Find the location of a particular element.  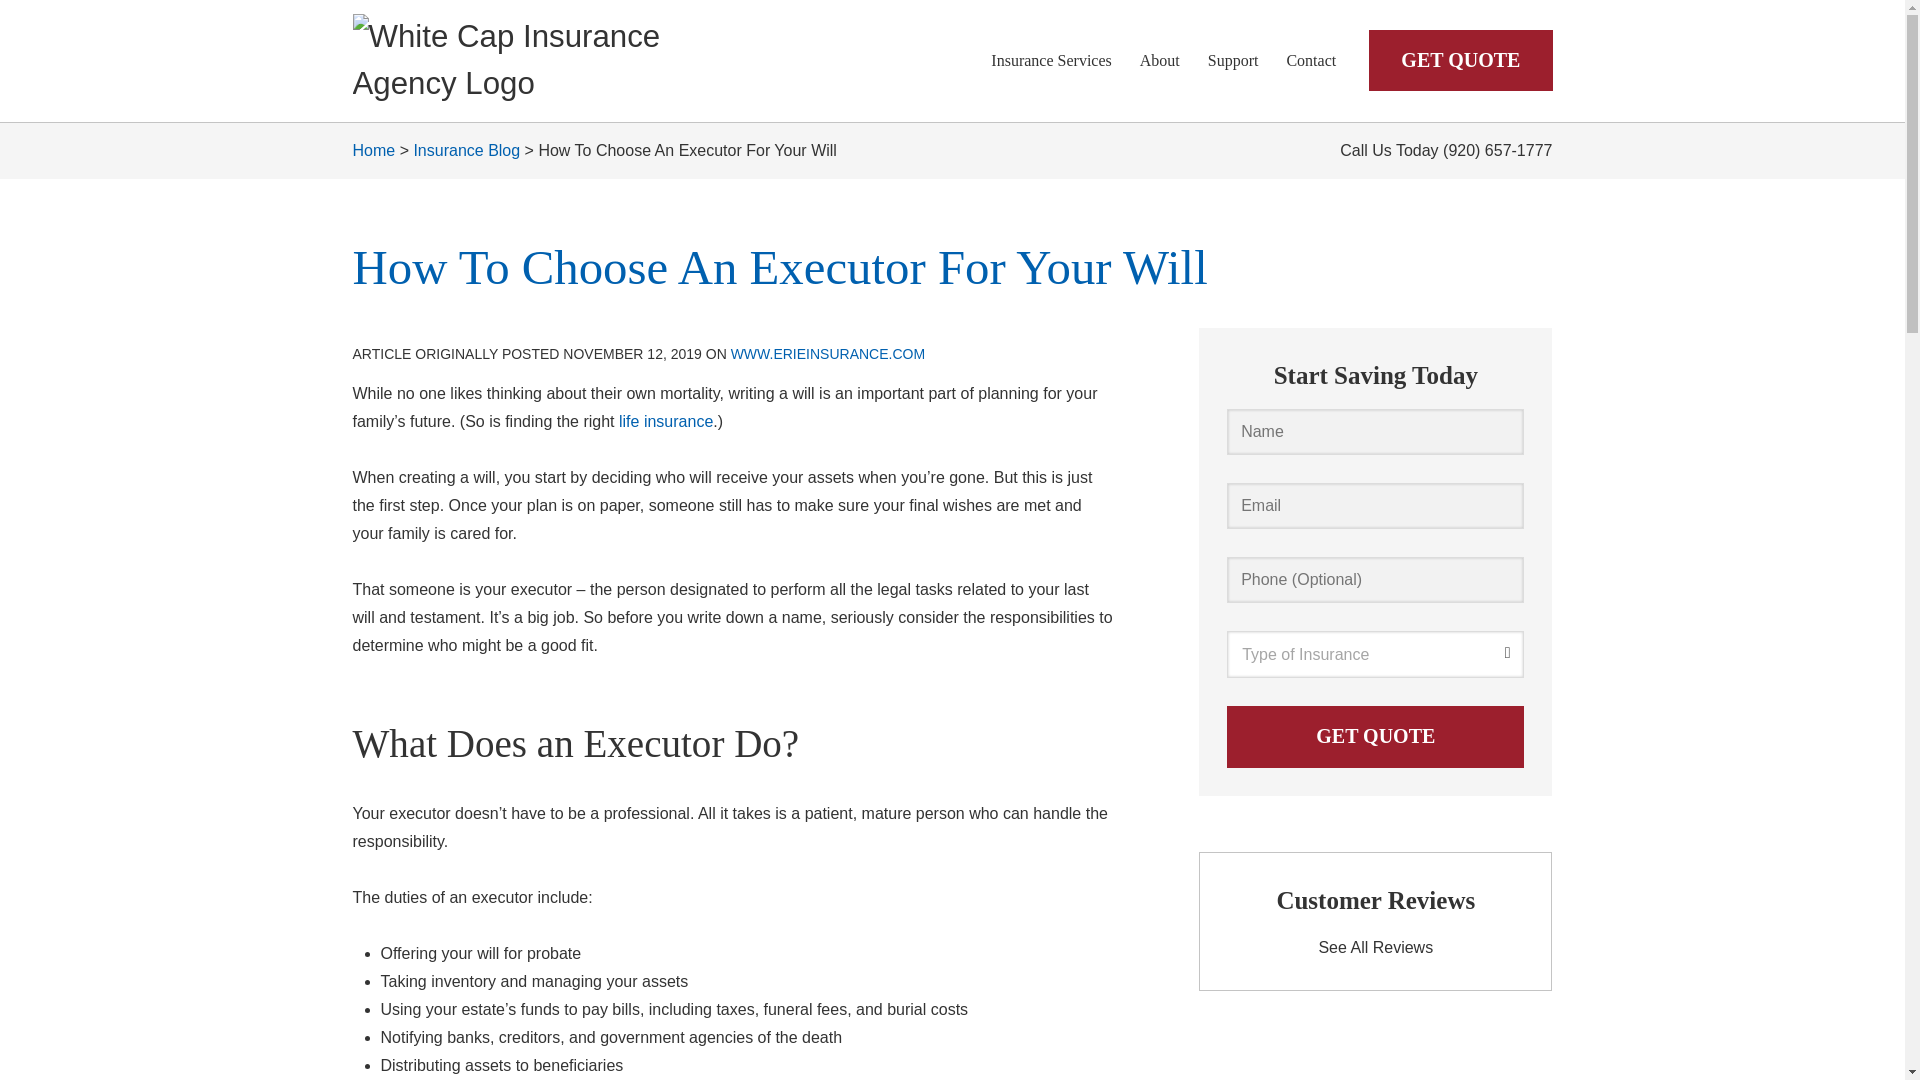

Home Page is located at coordinates (542, 61).